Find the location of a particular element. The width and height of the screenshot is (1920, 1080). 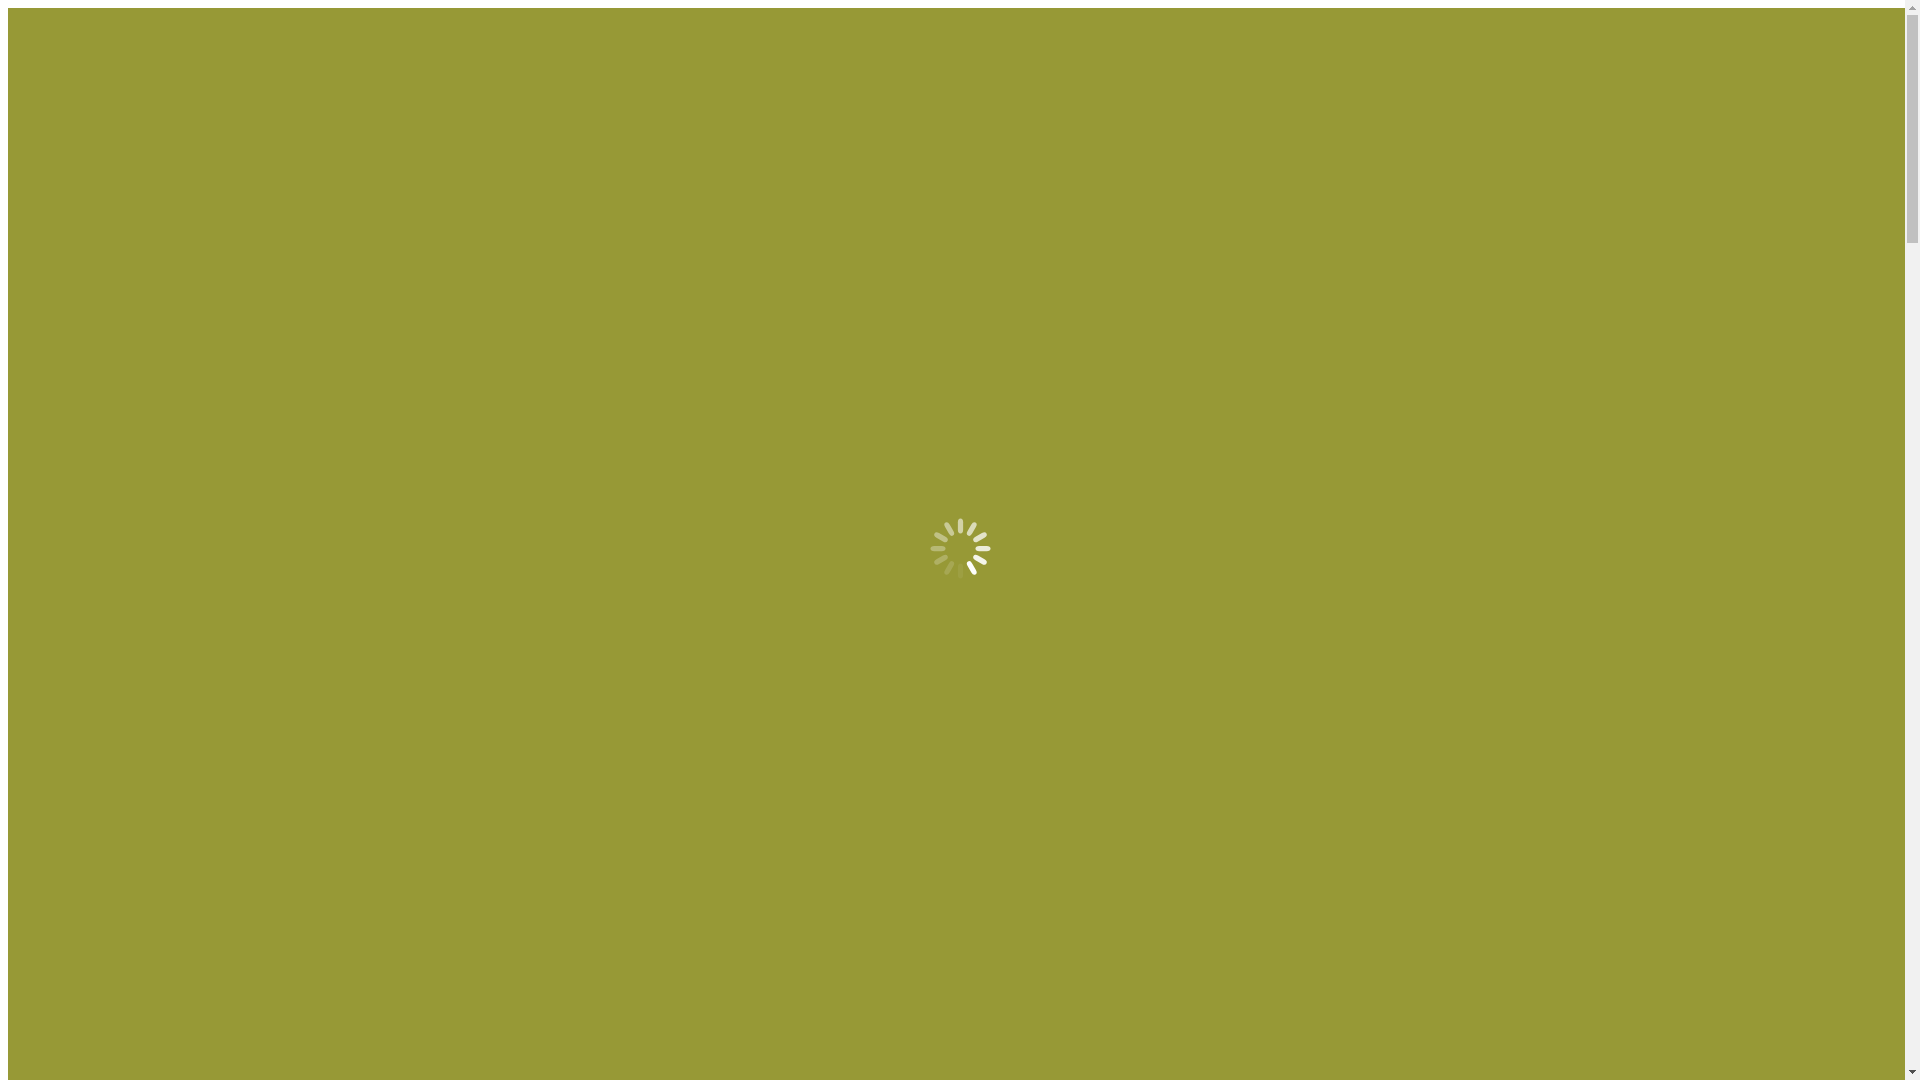

Feedback is located at coordinates (78, 300).